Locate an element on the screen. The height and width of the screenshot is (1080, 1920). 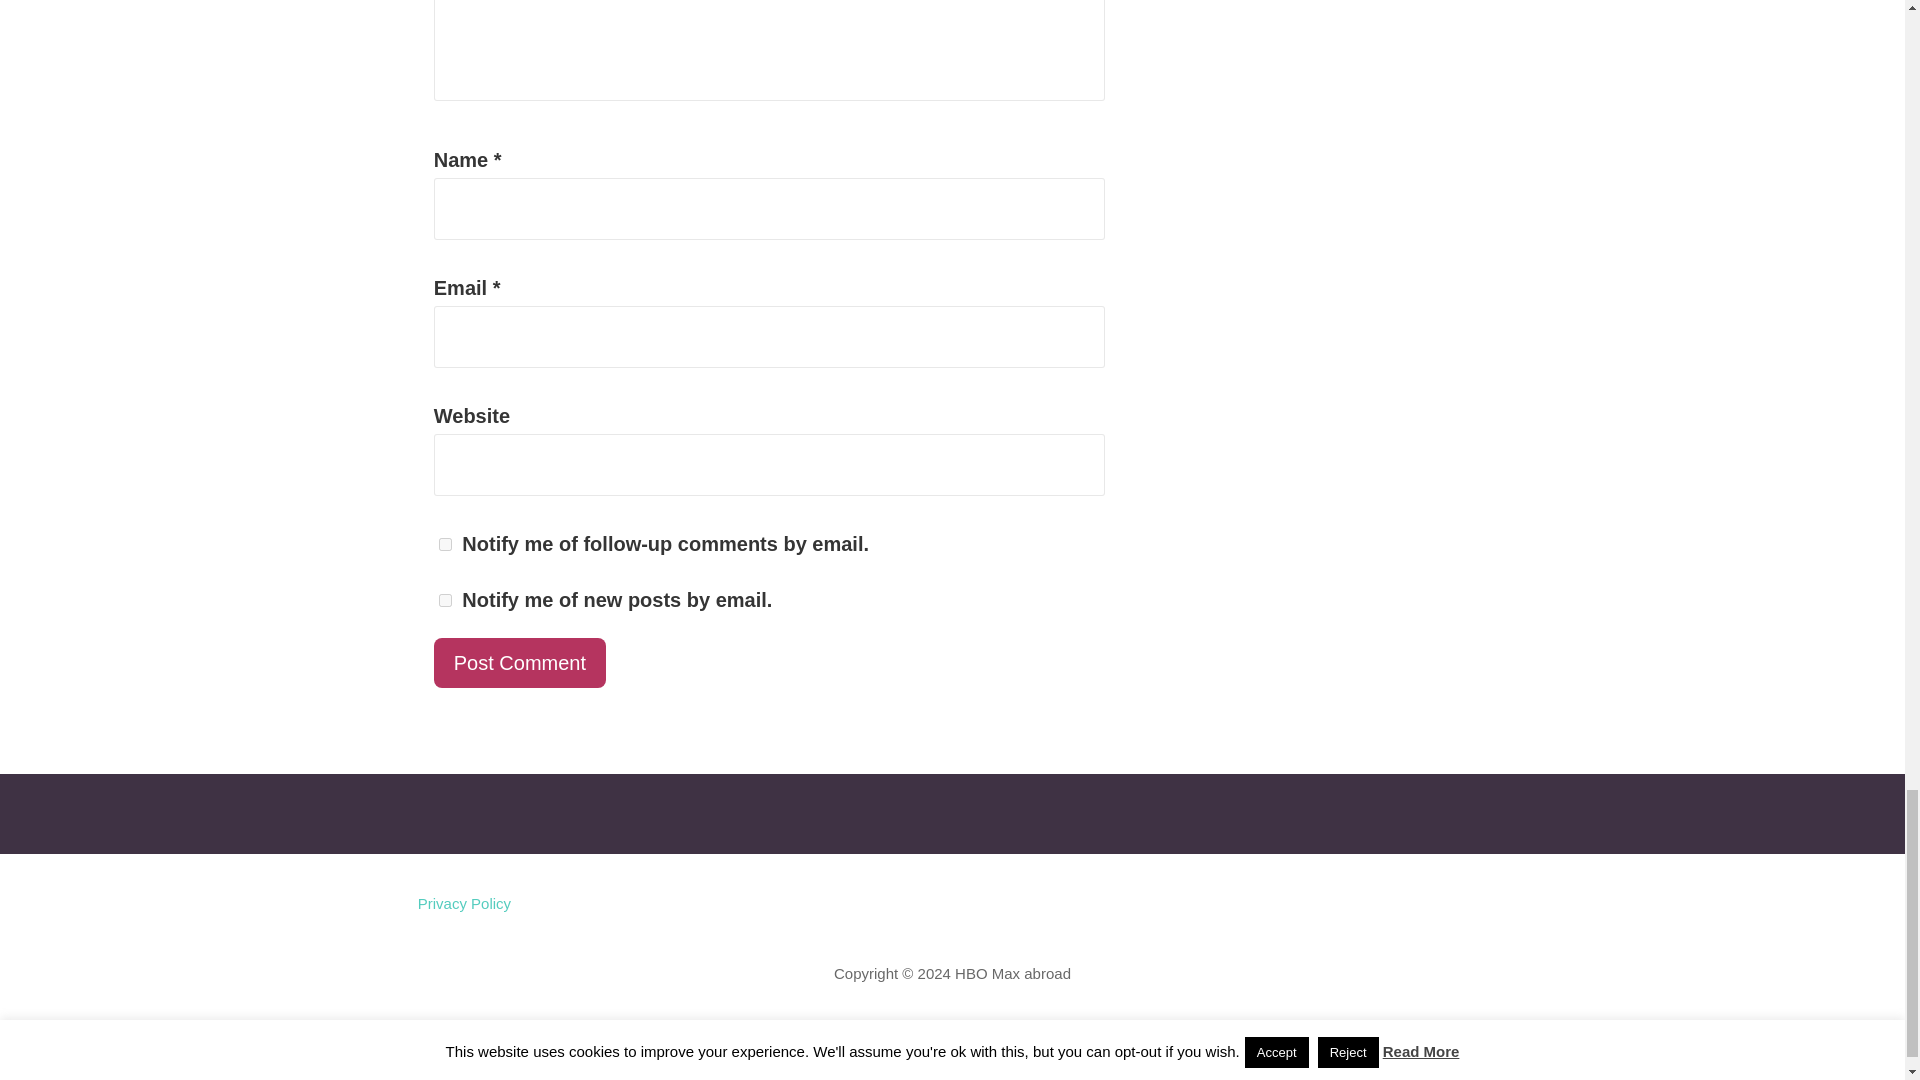
subscribe is located at coordinates (445, 600).